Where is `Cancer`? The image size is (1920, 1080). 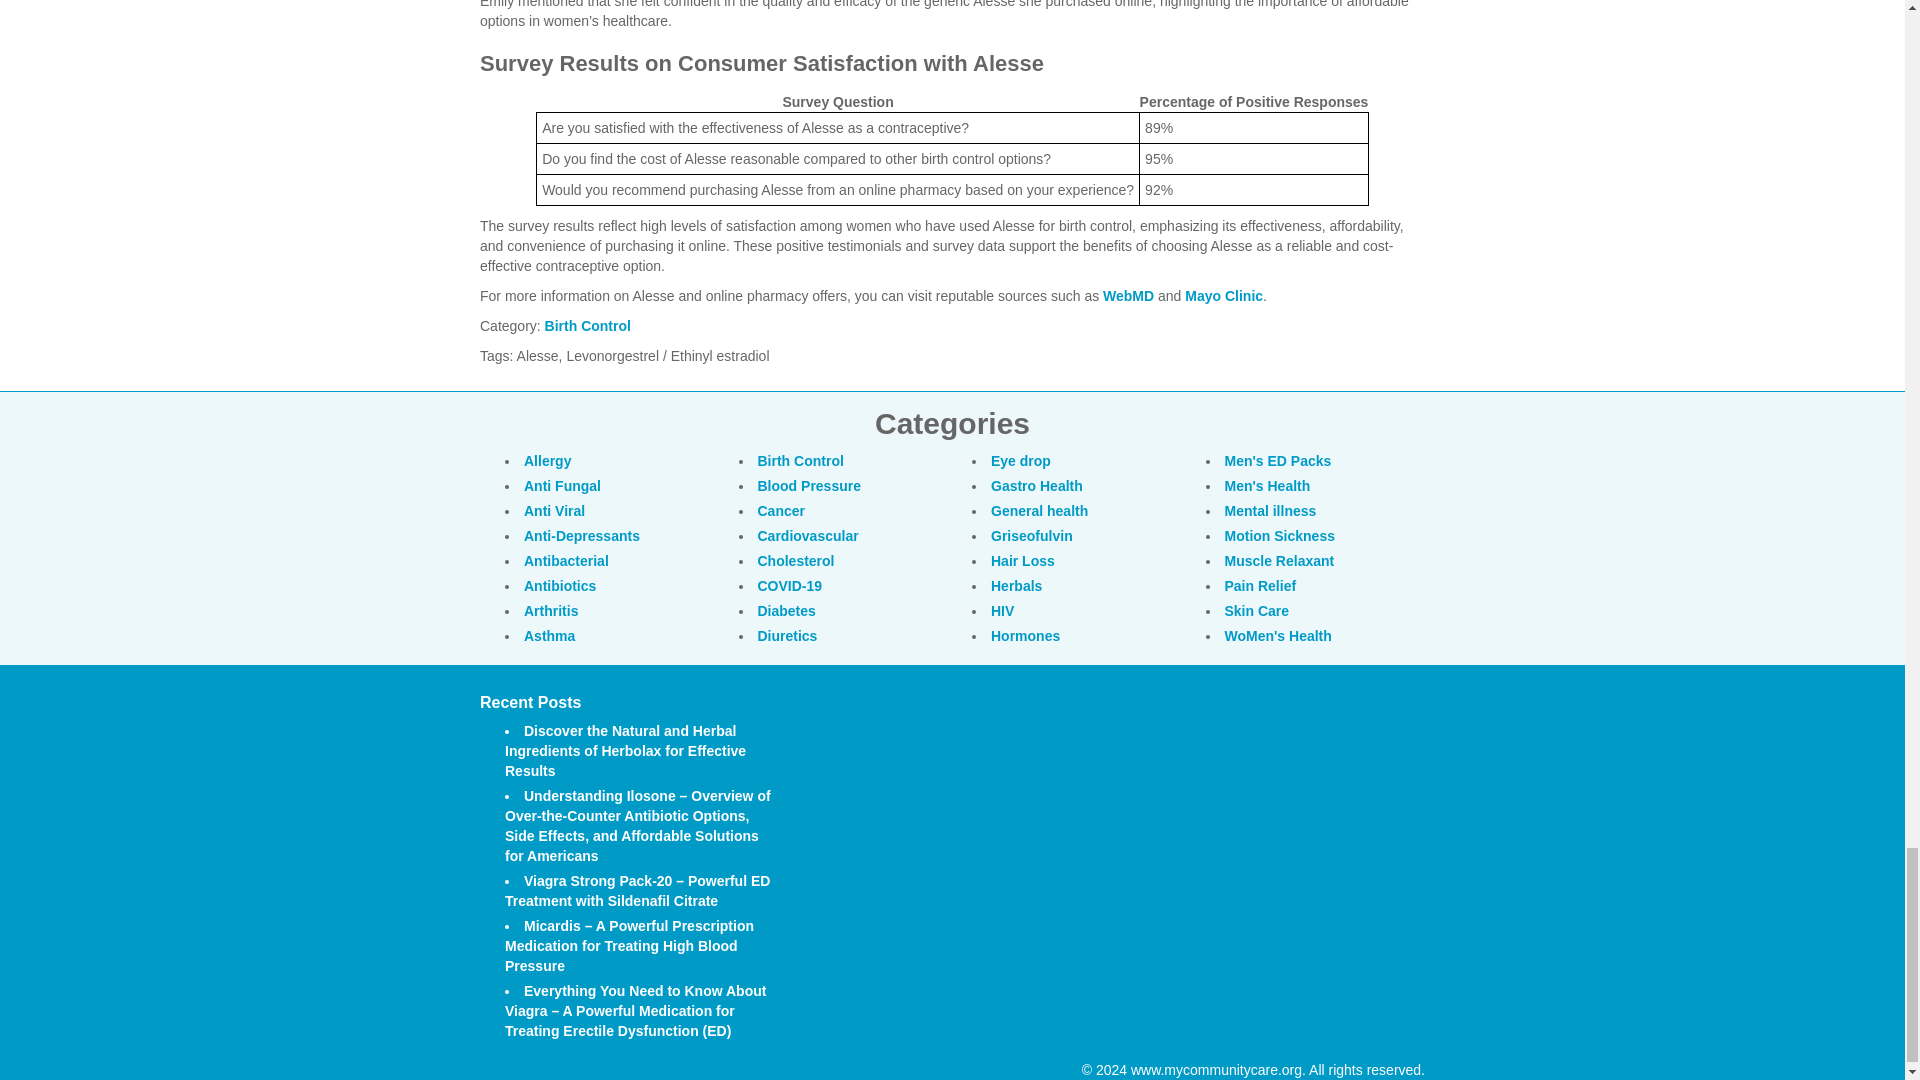
Cancer is located at coordinates (781, 510).